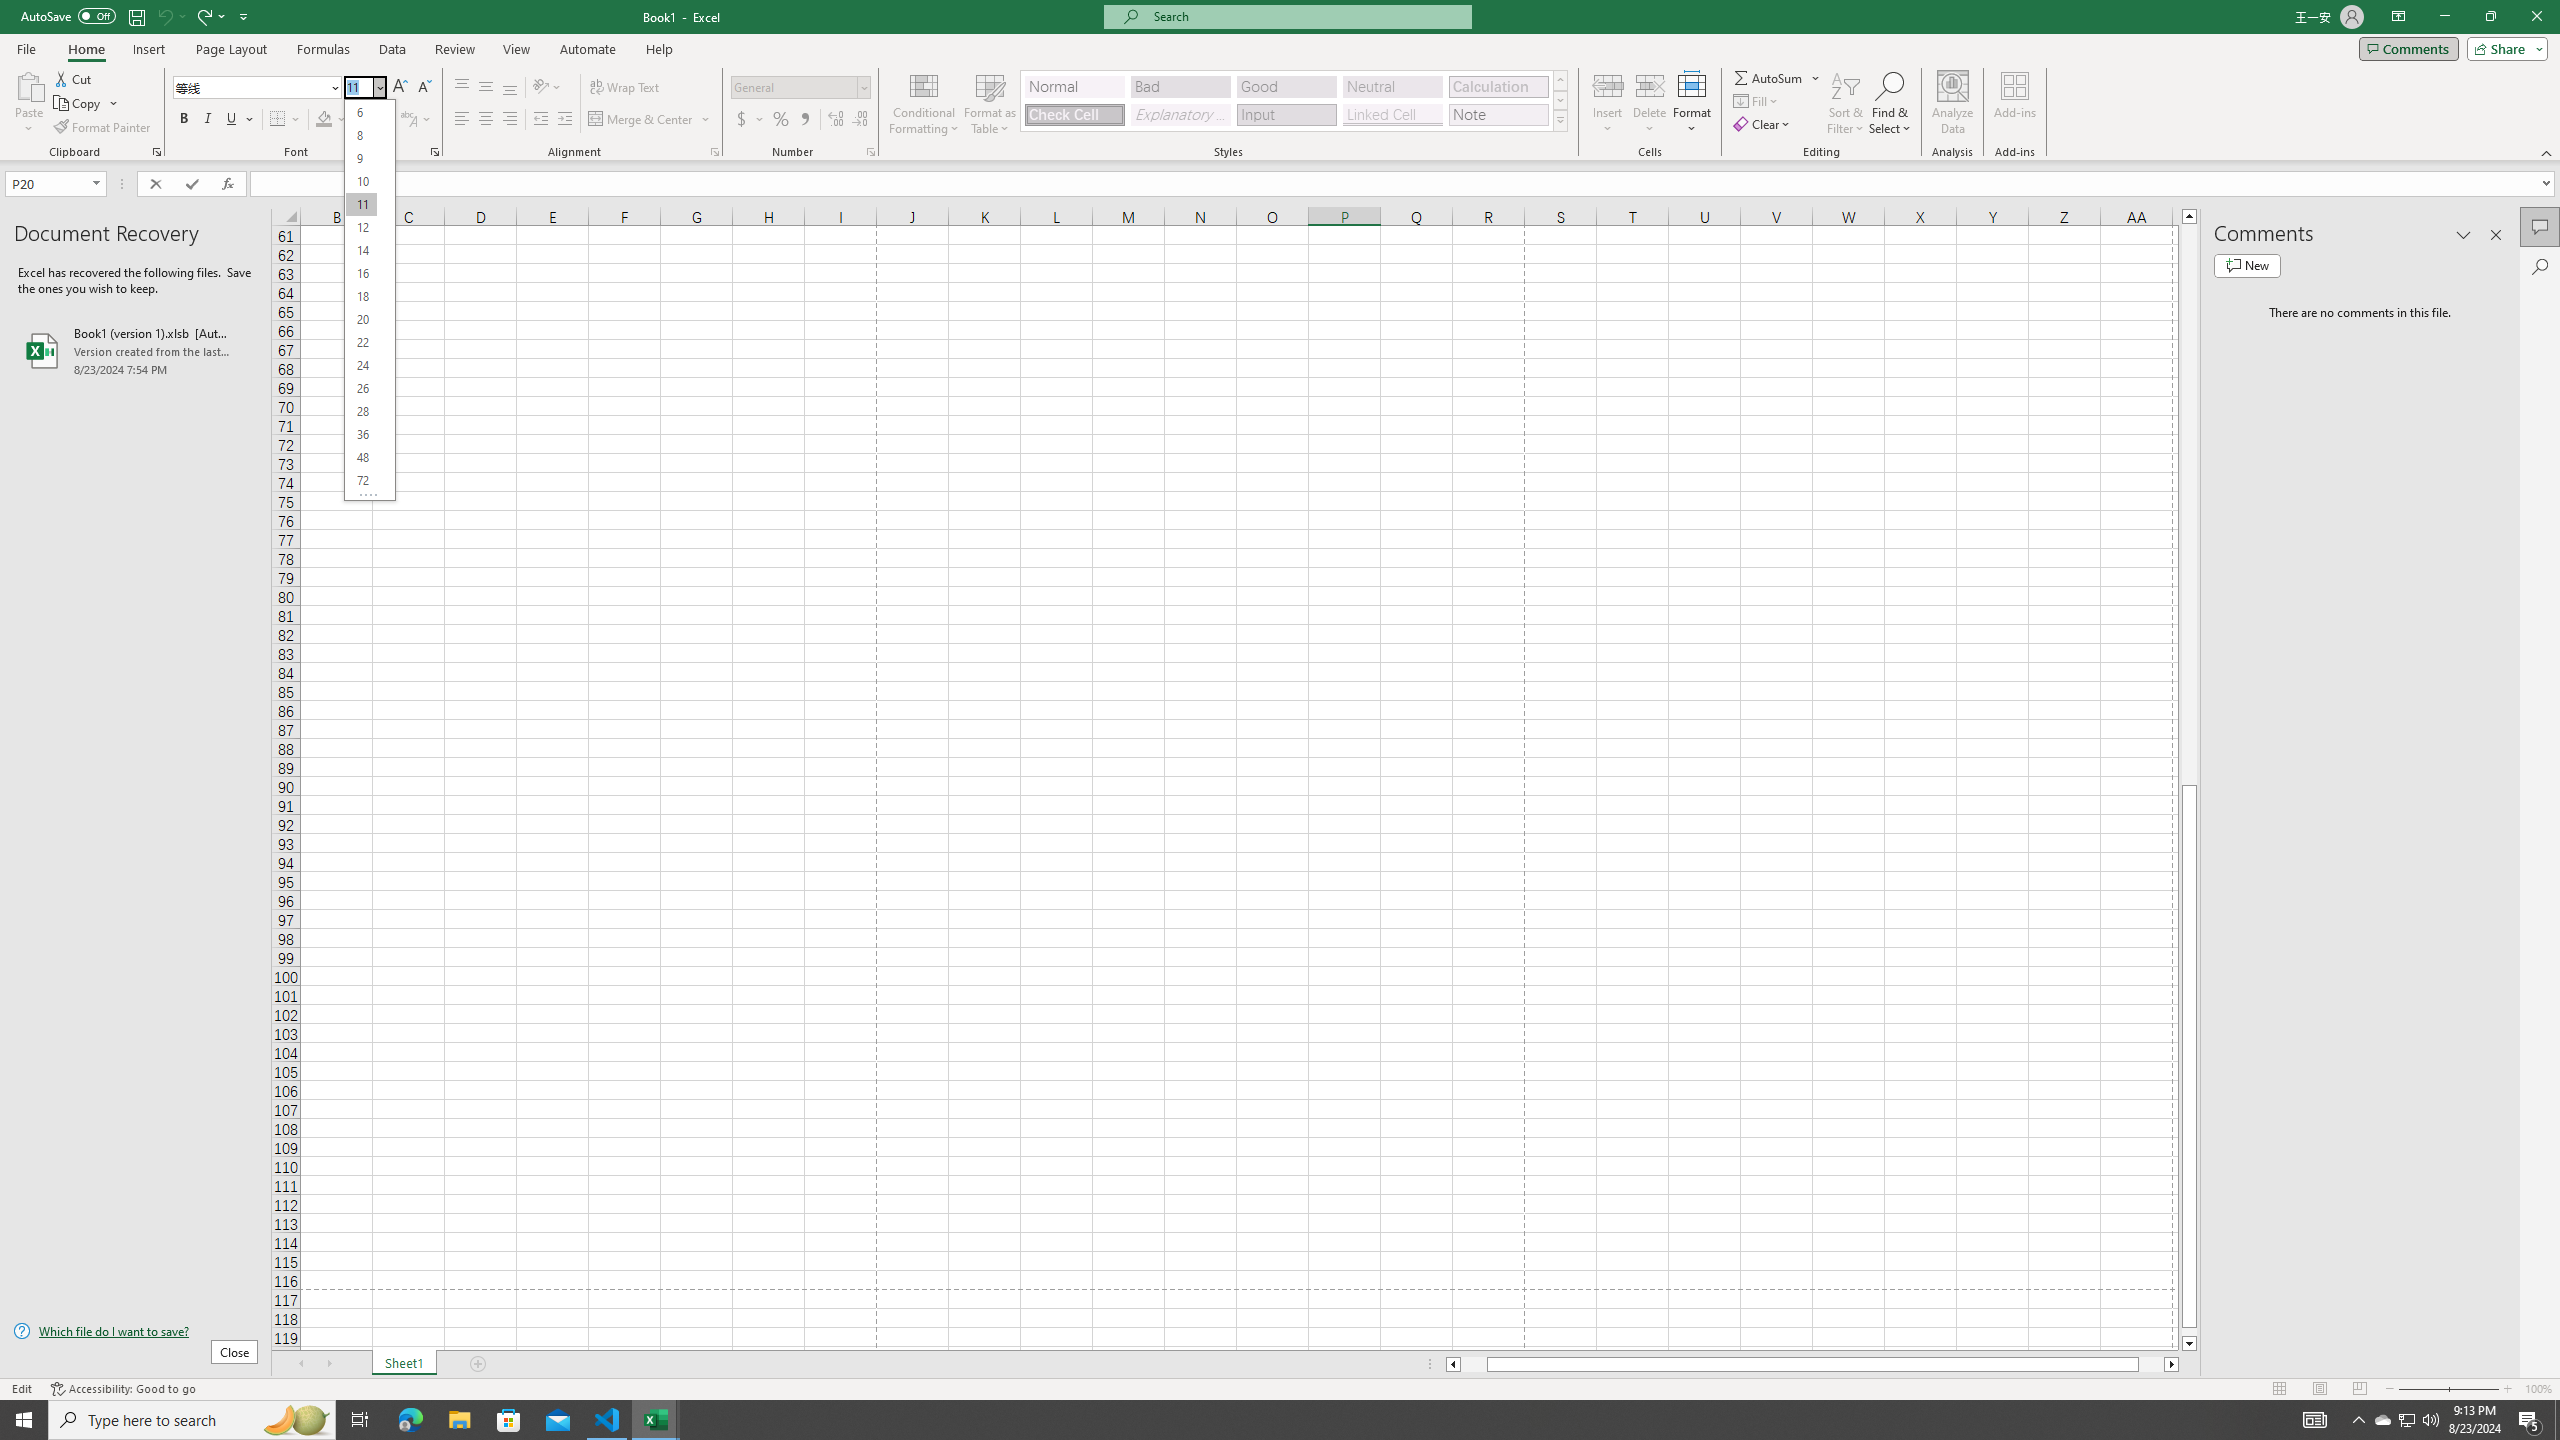 The height and width of the screenshot is (1440, 2560). What do you see at coordinates (1180, 86) in the screenshot?
I see `Bad` at bounding box center [1180, 86].